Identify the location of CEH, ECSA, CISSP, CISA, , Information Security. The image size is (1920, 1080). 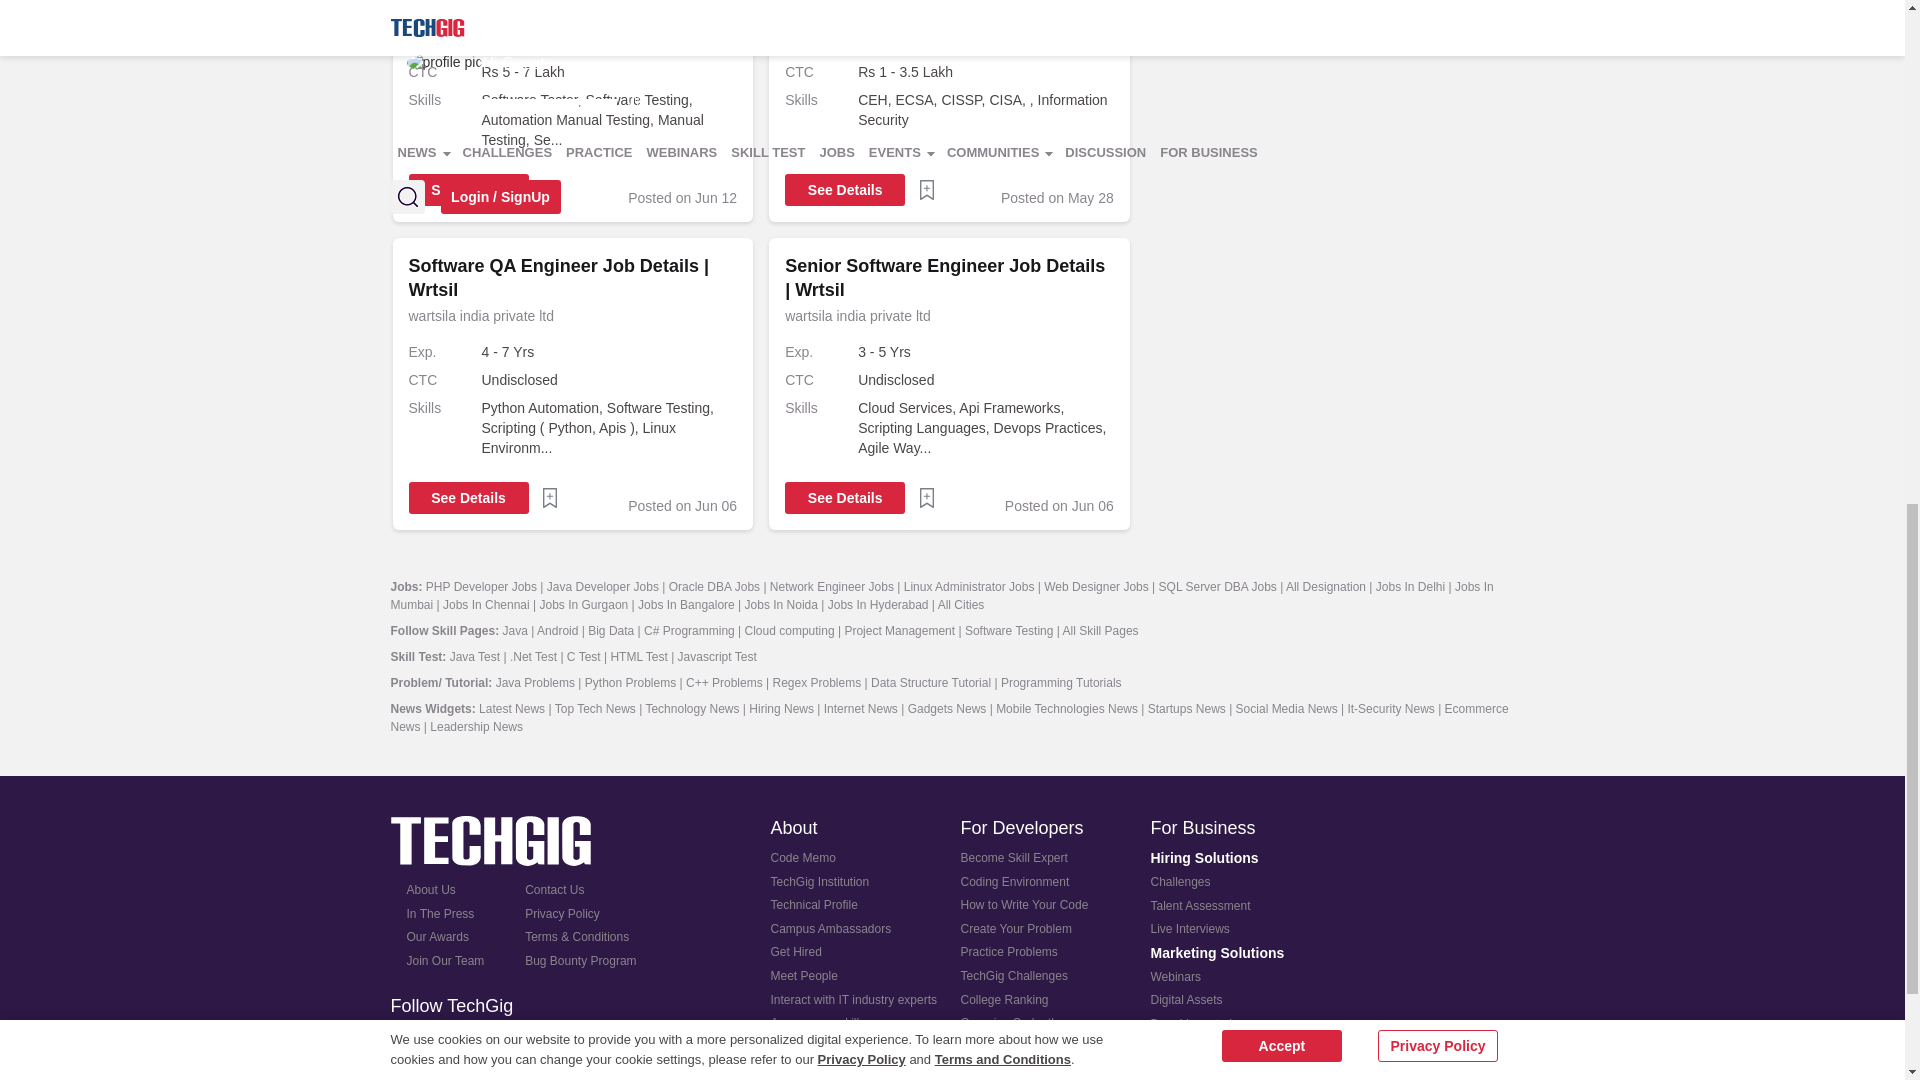
(986, 109).